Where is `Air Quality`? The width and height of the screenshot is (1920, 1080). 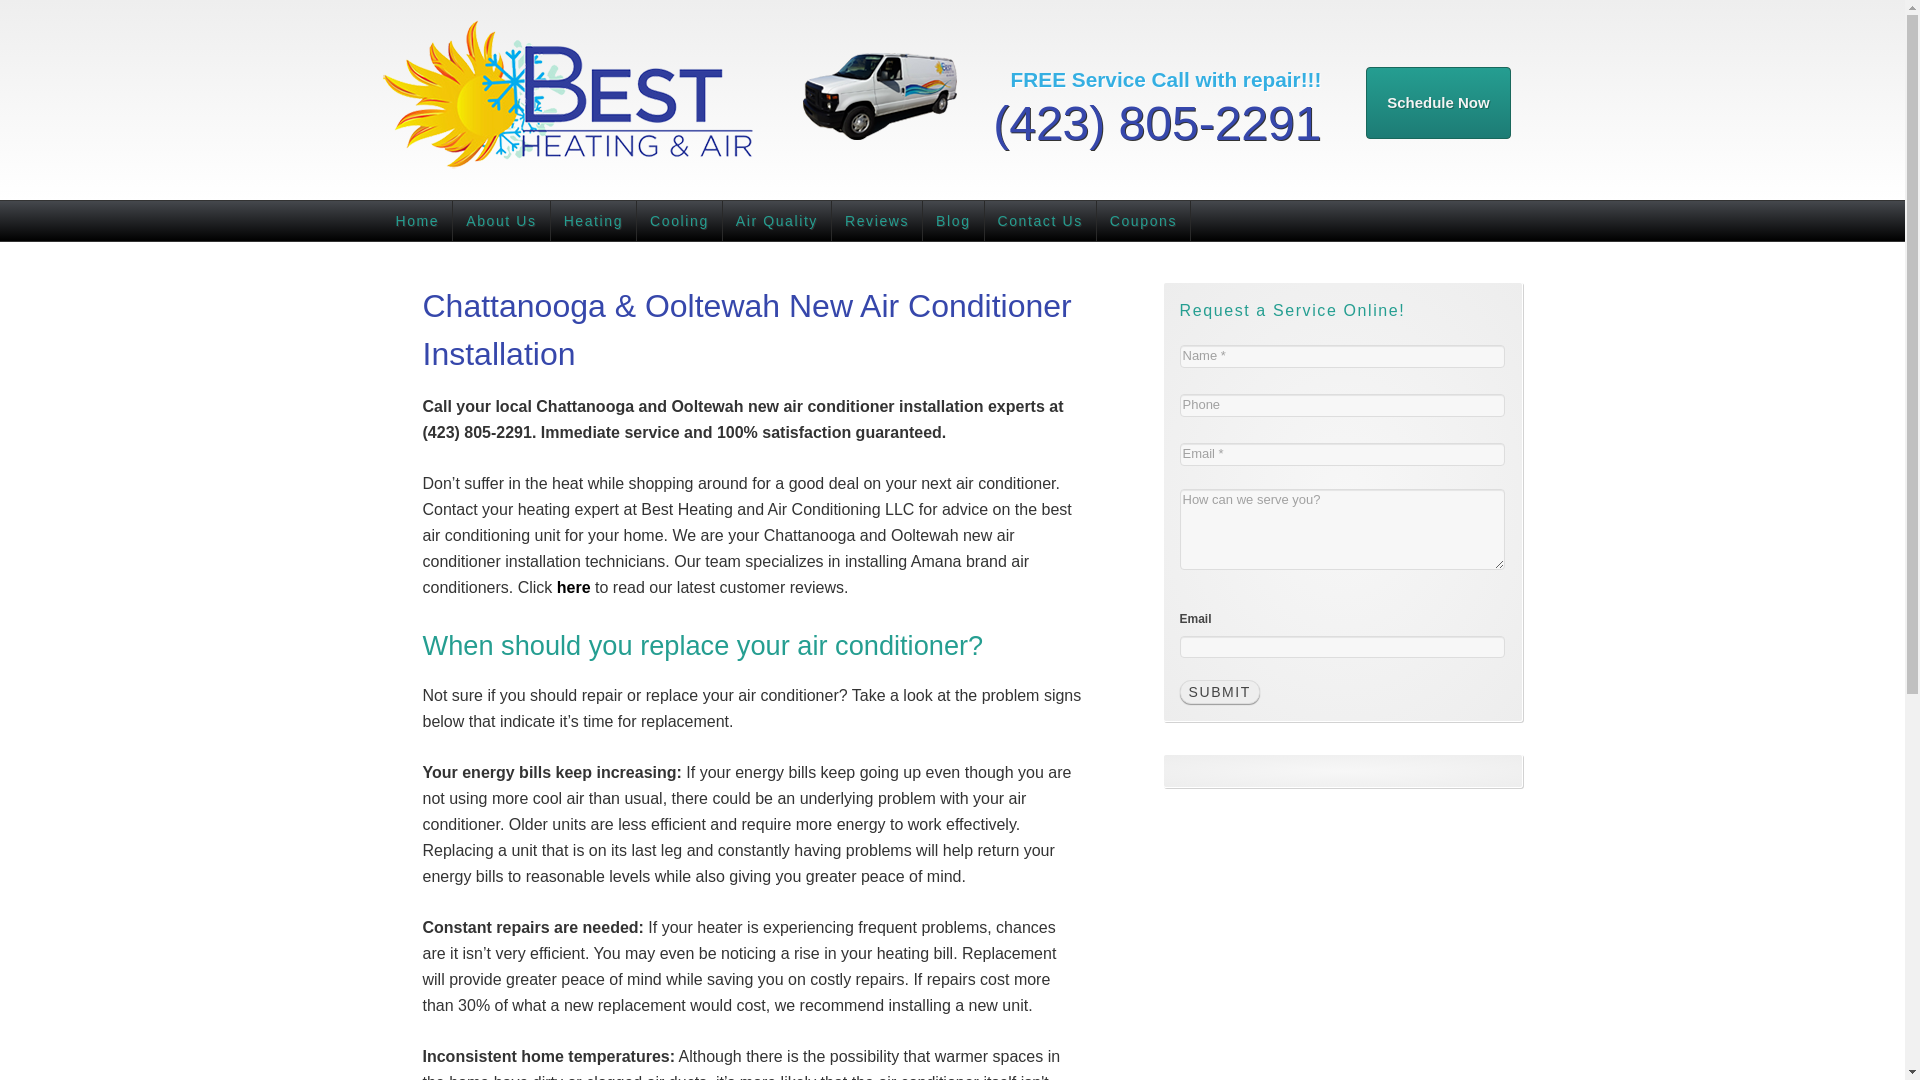
Air Quality is located at coordinates (777, 220).